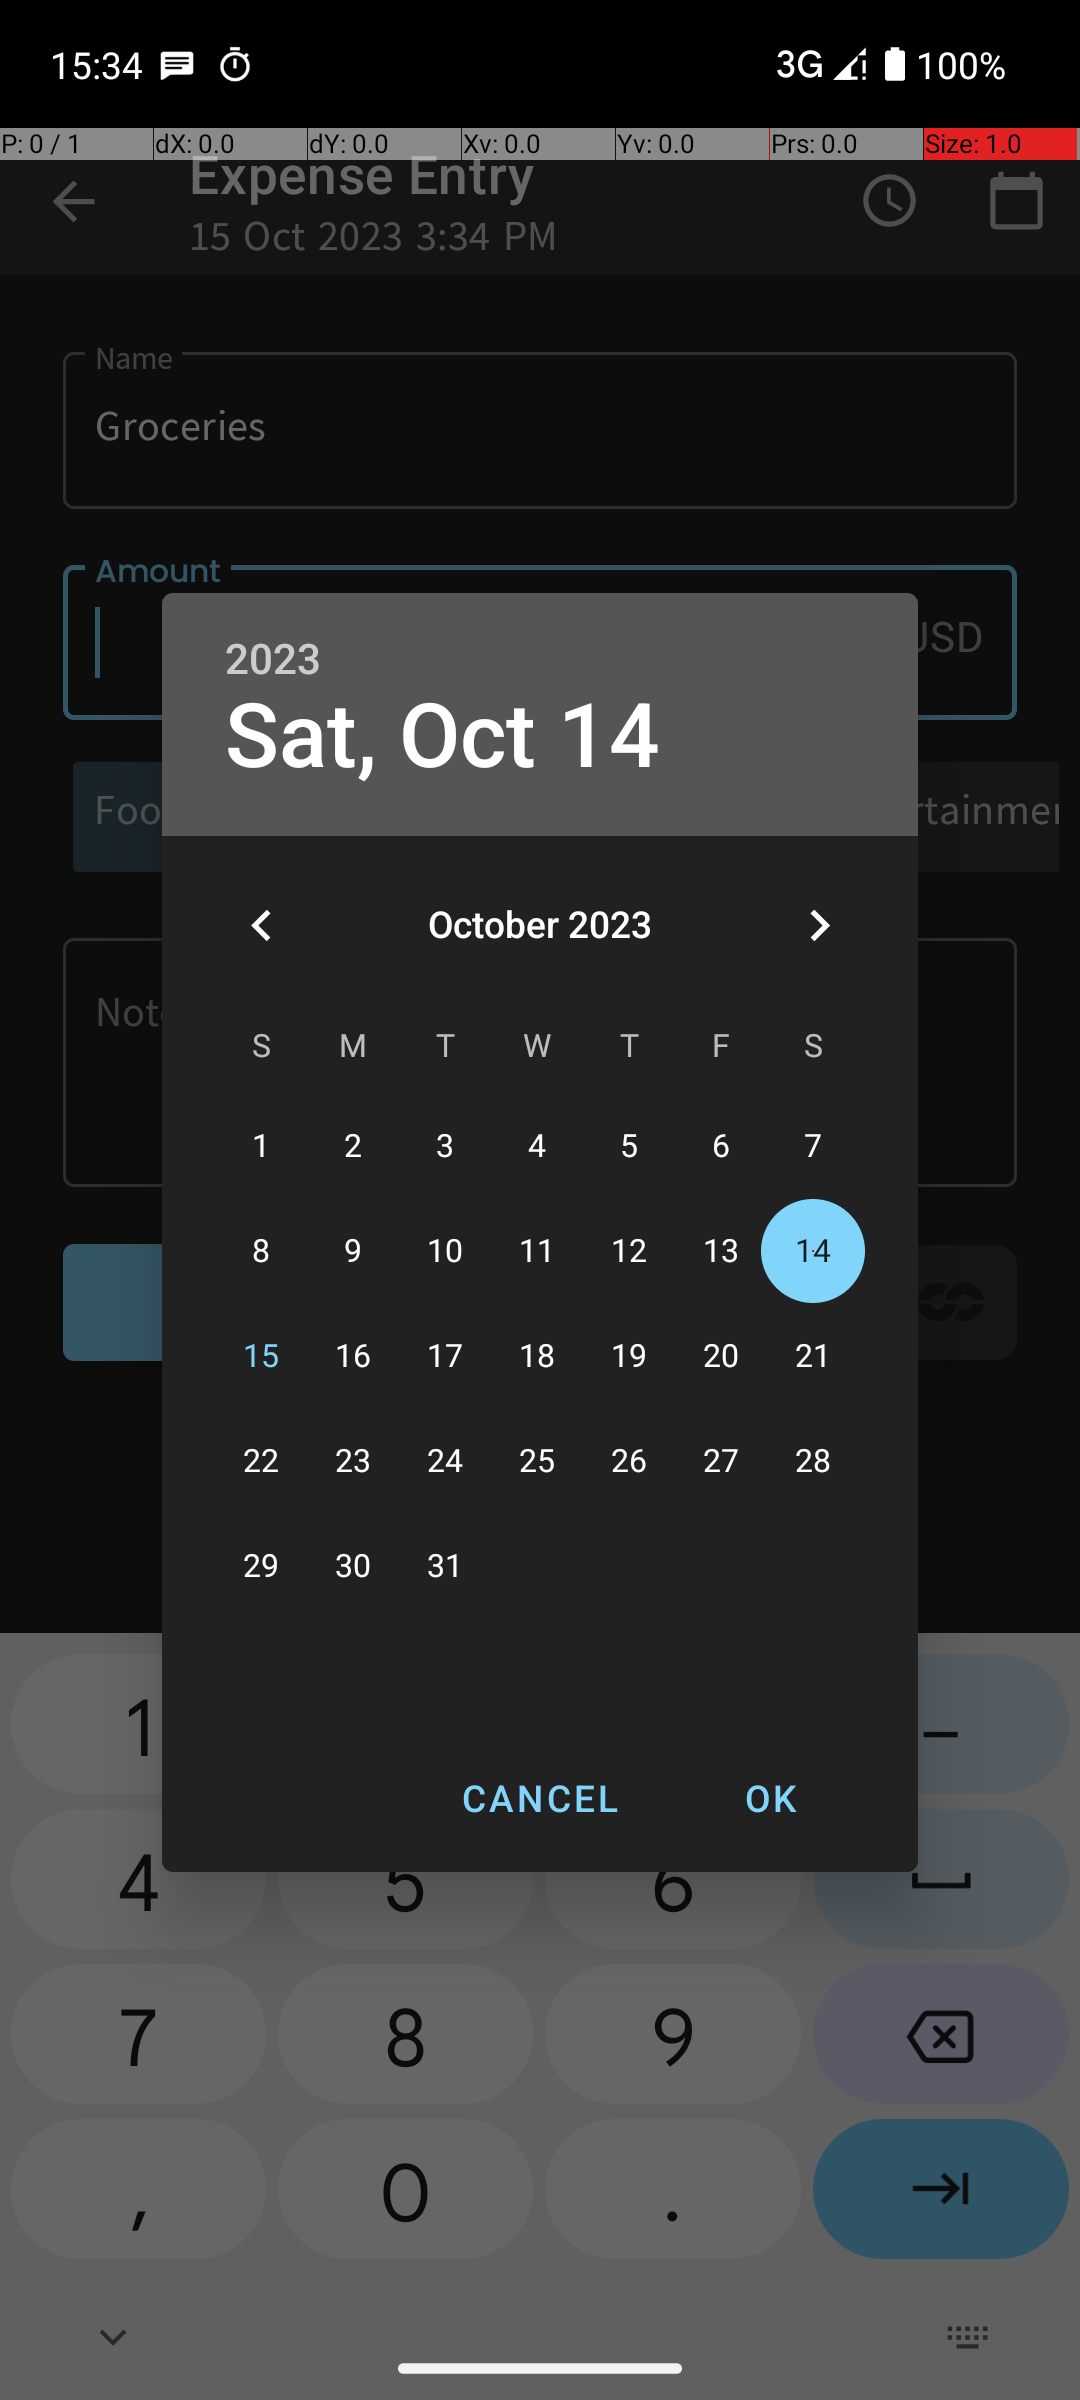  Describe the element at coordinates (445, 1356) in the screenshot. I see `17` at that location.